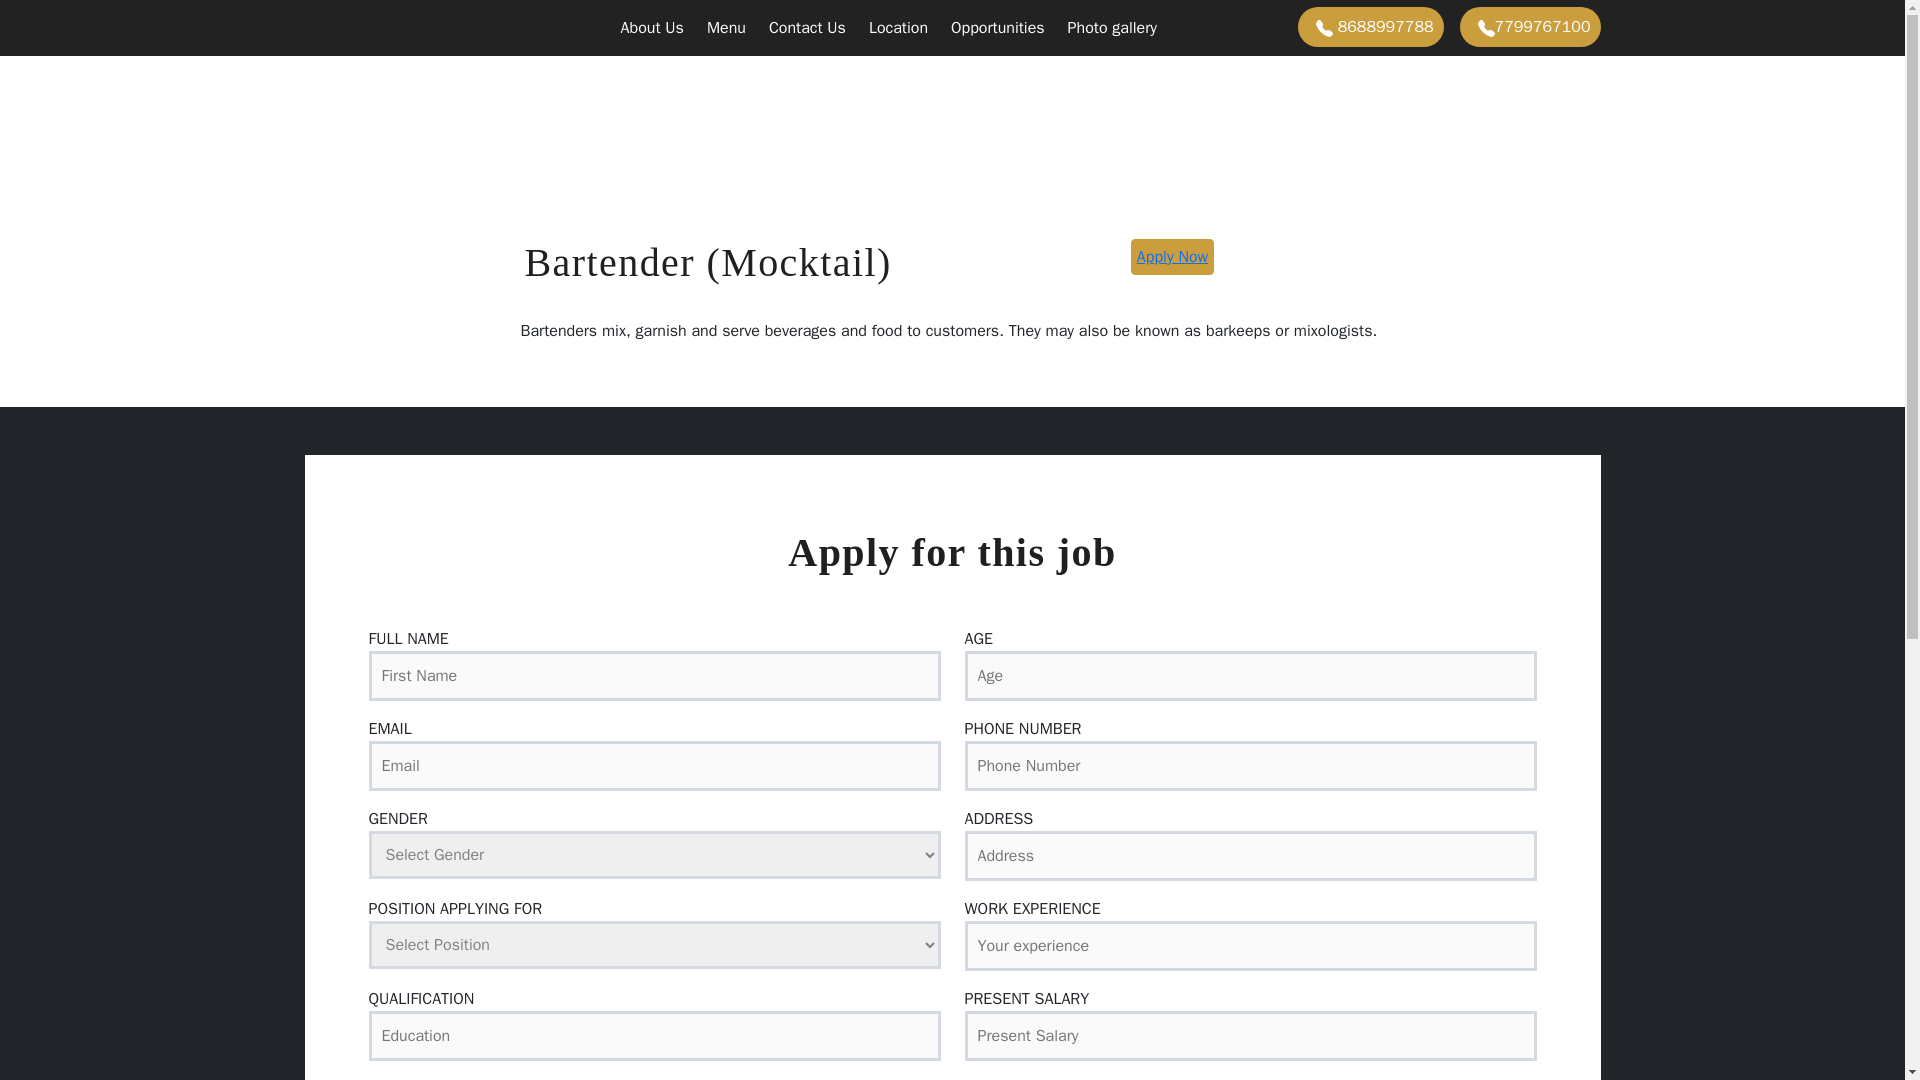 The image size is (1920, 1080). Describe the element at coordinates (1172, 256) in the screenshot. I see `Apply Now` at that location.